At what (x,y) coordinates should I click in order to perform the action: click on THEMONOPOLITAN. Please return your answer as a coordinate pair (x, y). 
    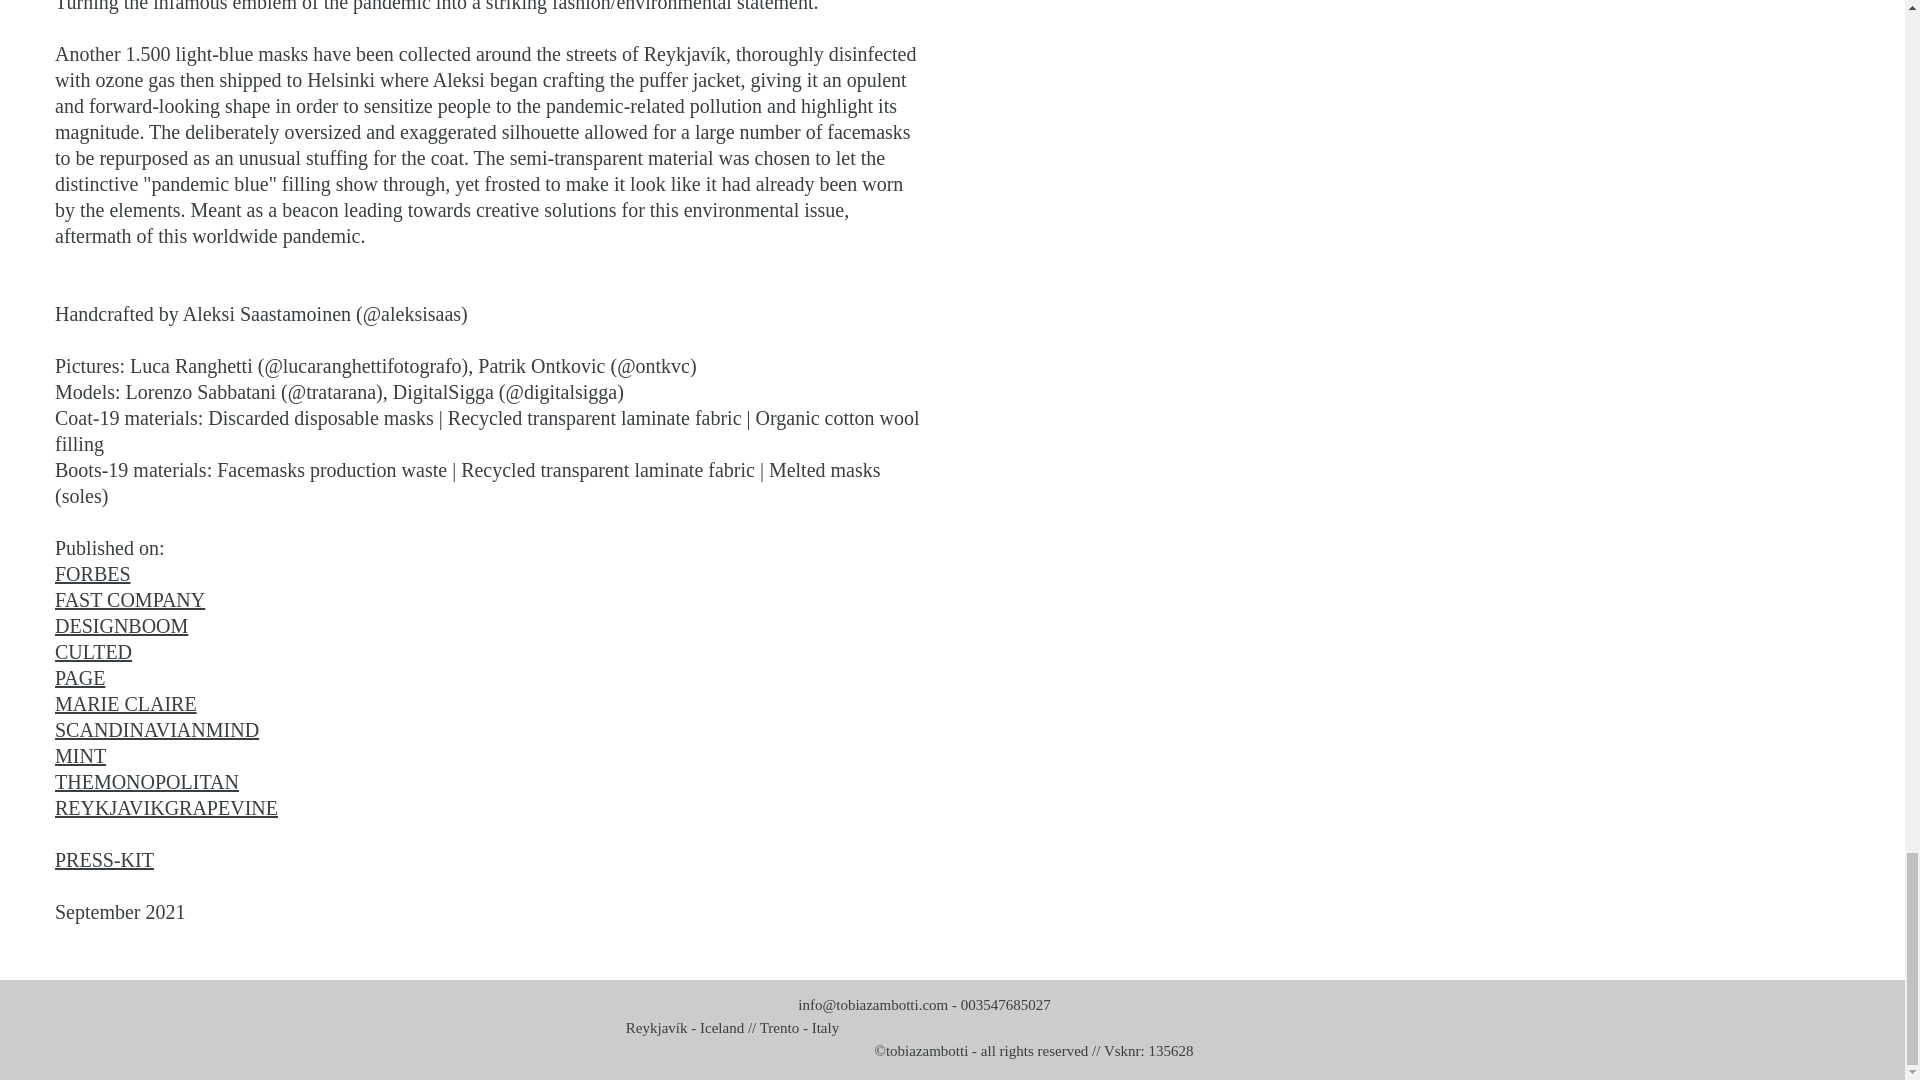
    Looking at the image, I should click on (146, 782).